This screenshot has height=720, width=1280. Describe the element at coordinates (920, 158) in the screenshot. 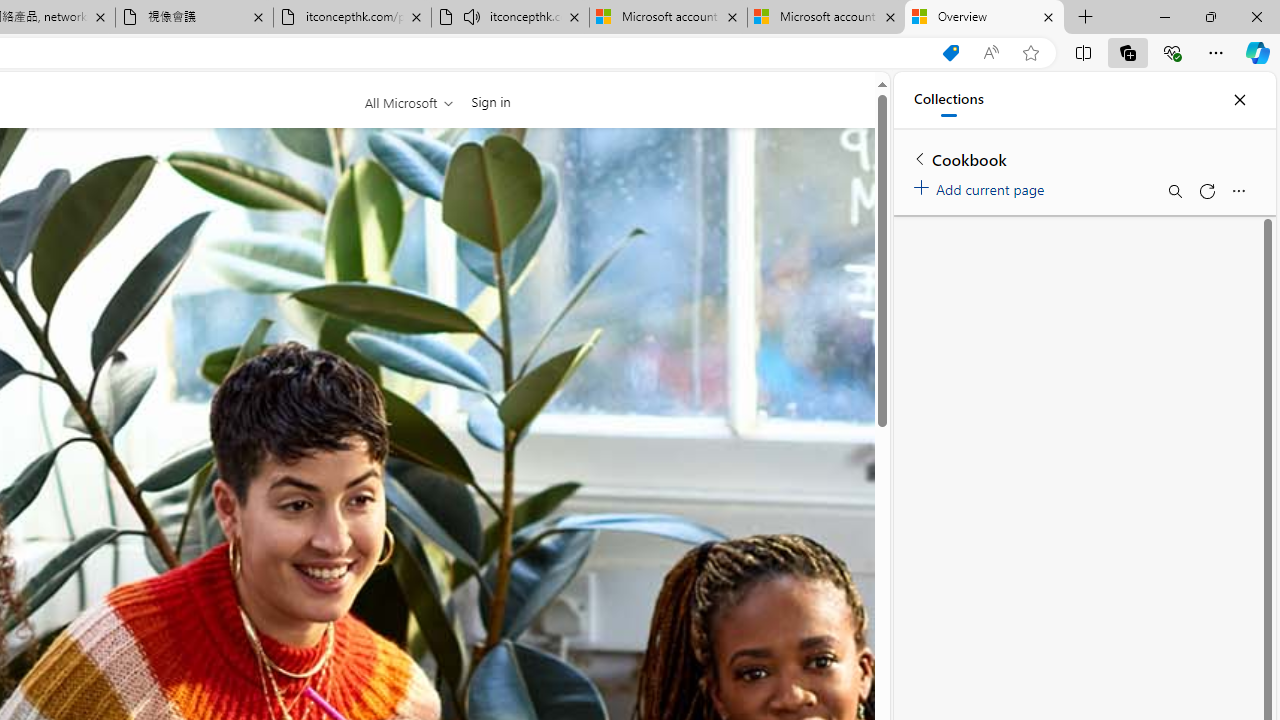

I see `Back to list of collections` at that location.